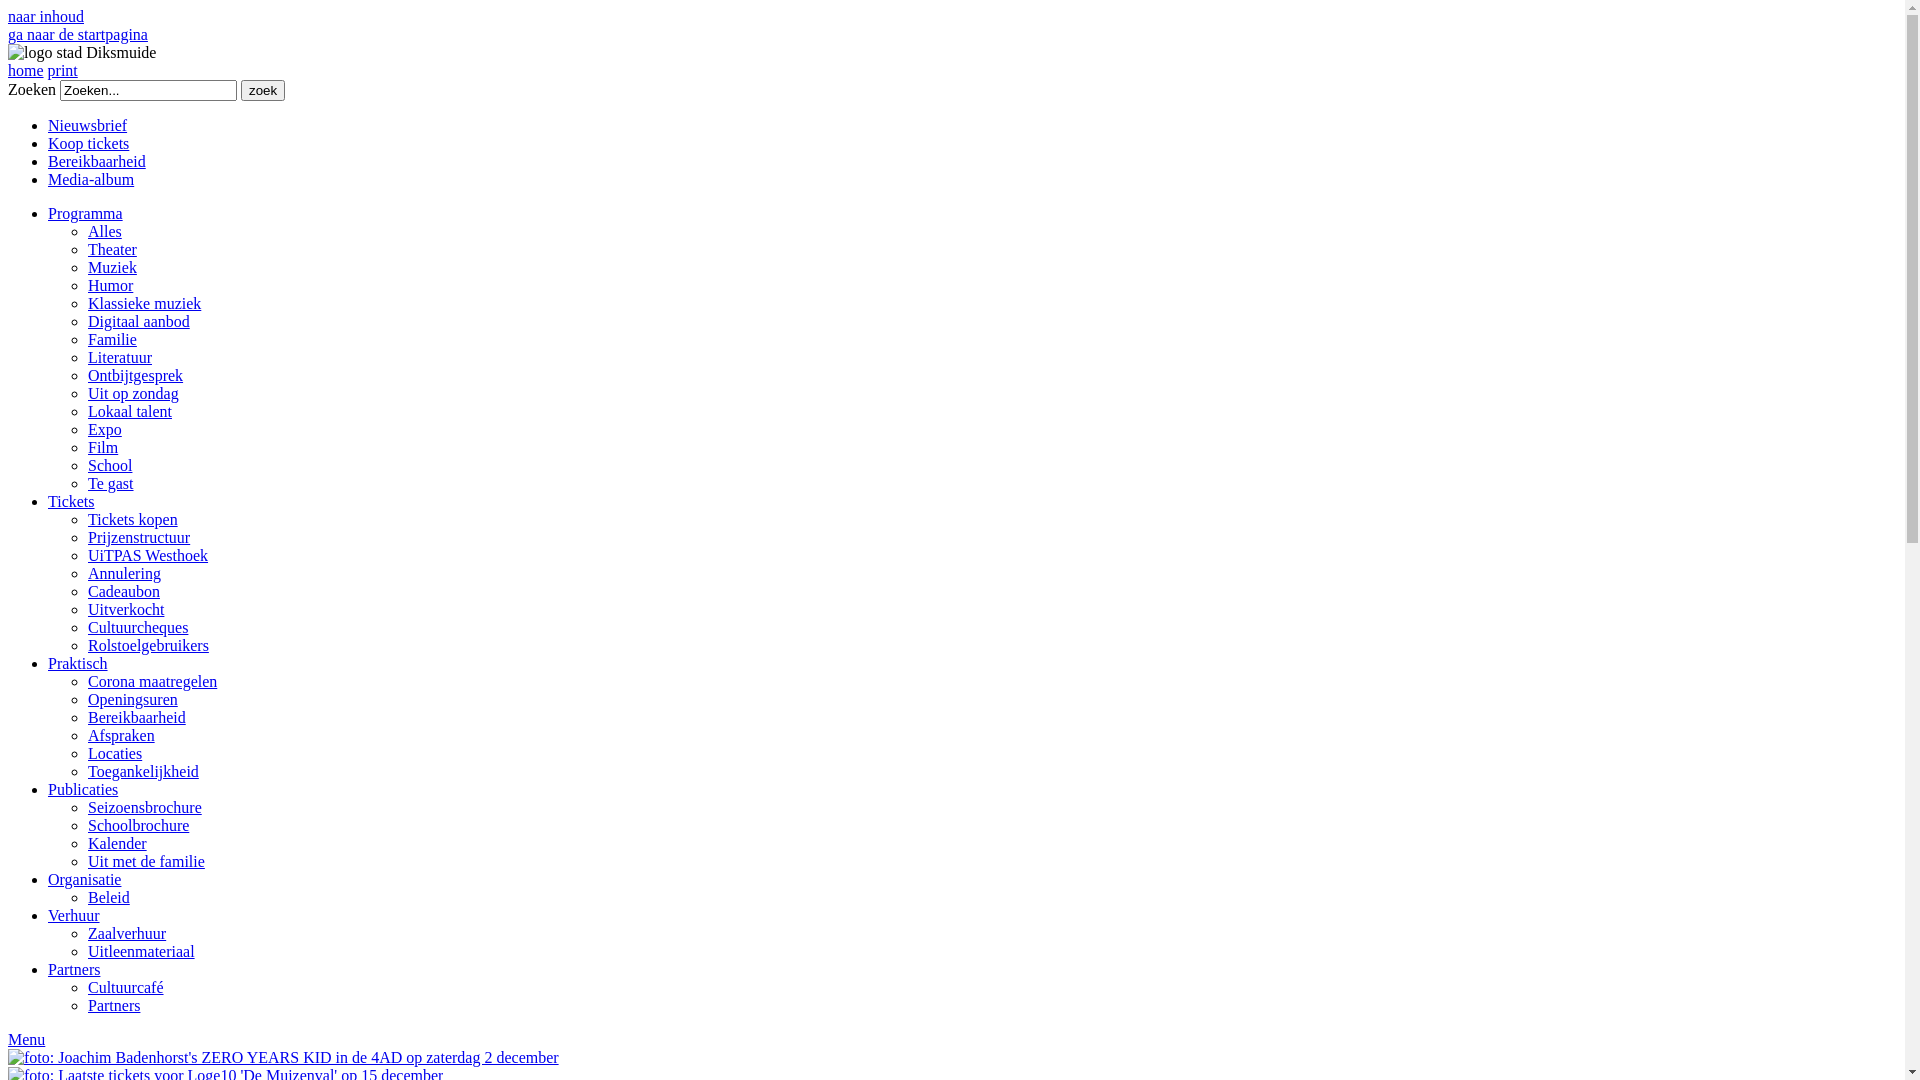  What do you see at coordinates (130, 412) in the screenshot?
I see `Lokaal talent` at bounding box center [130, 412].